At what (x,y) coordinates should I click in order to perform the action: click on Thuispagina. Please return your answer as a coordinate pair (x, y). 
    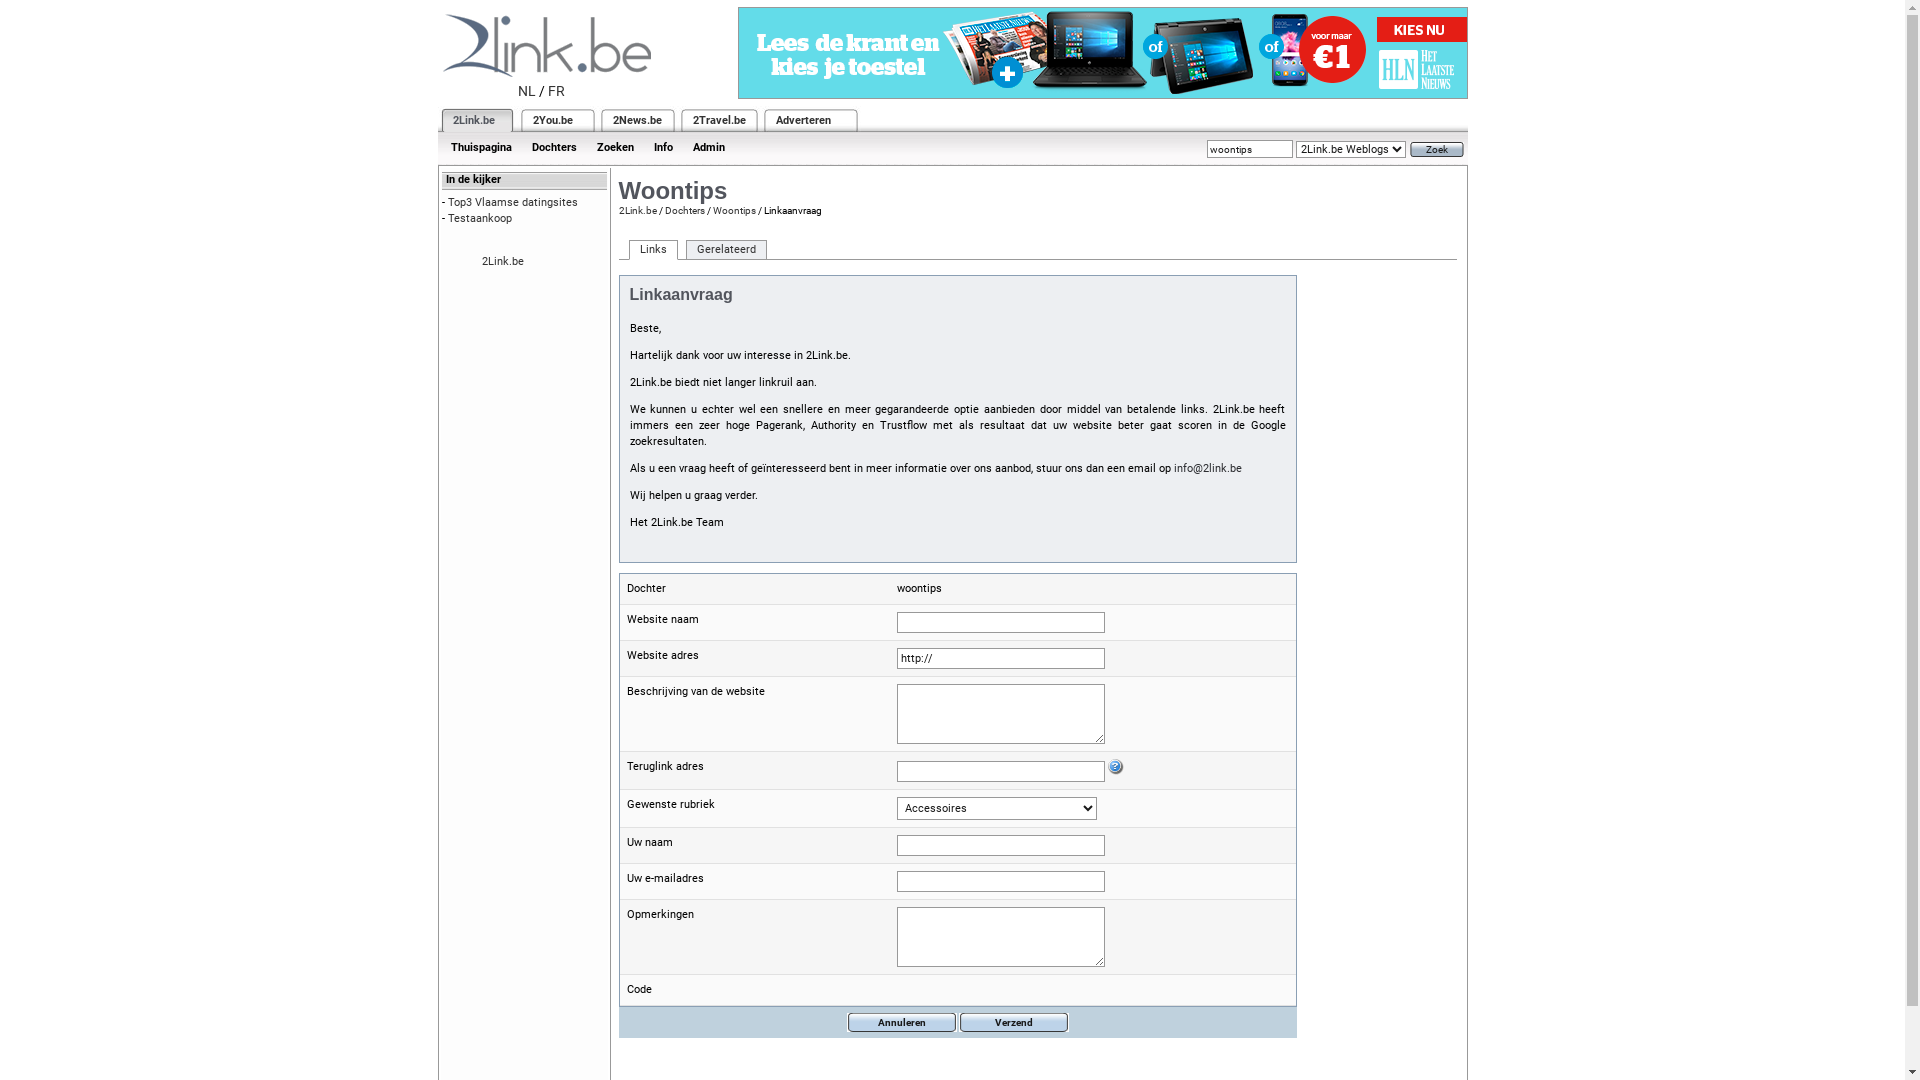
    Looking at the image, I should click on (480, 148).